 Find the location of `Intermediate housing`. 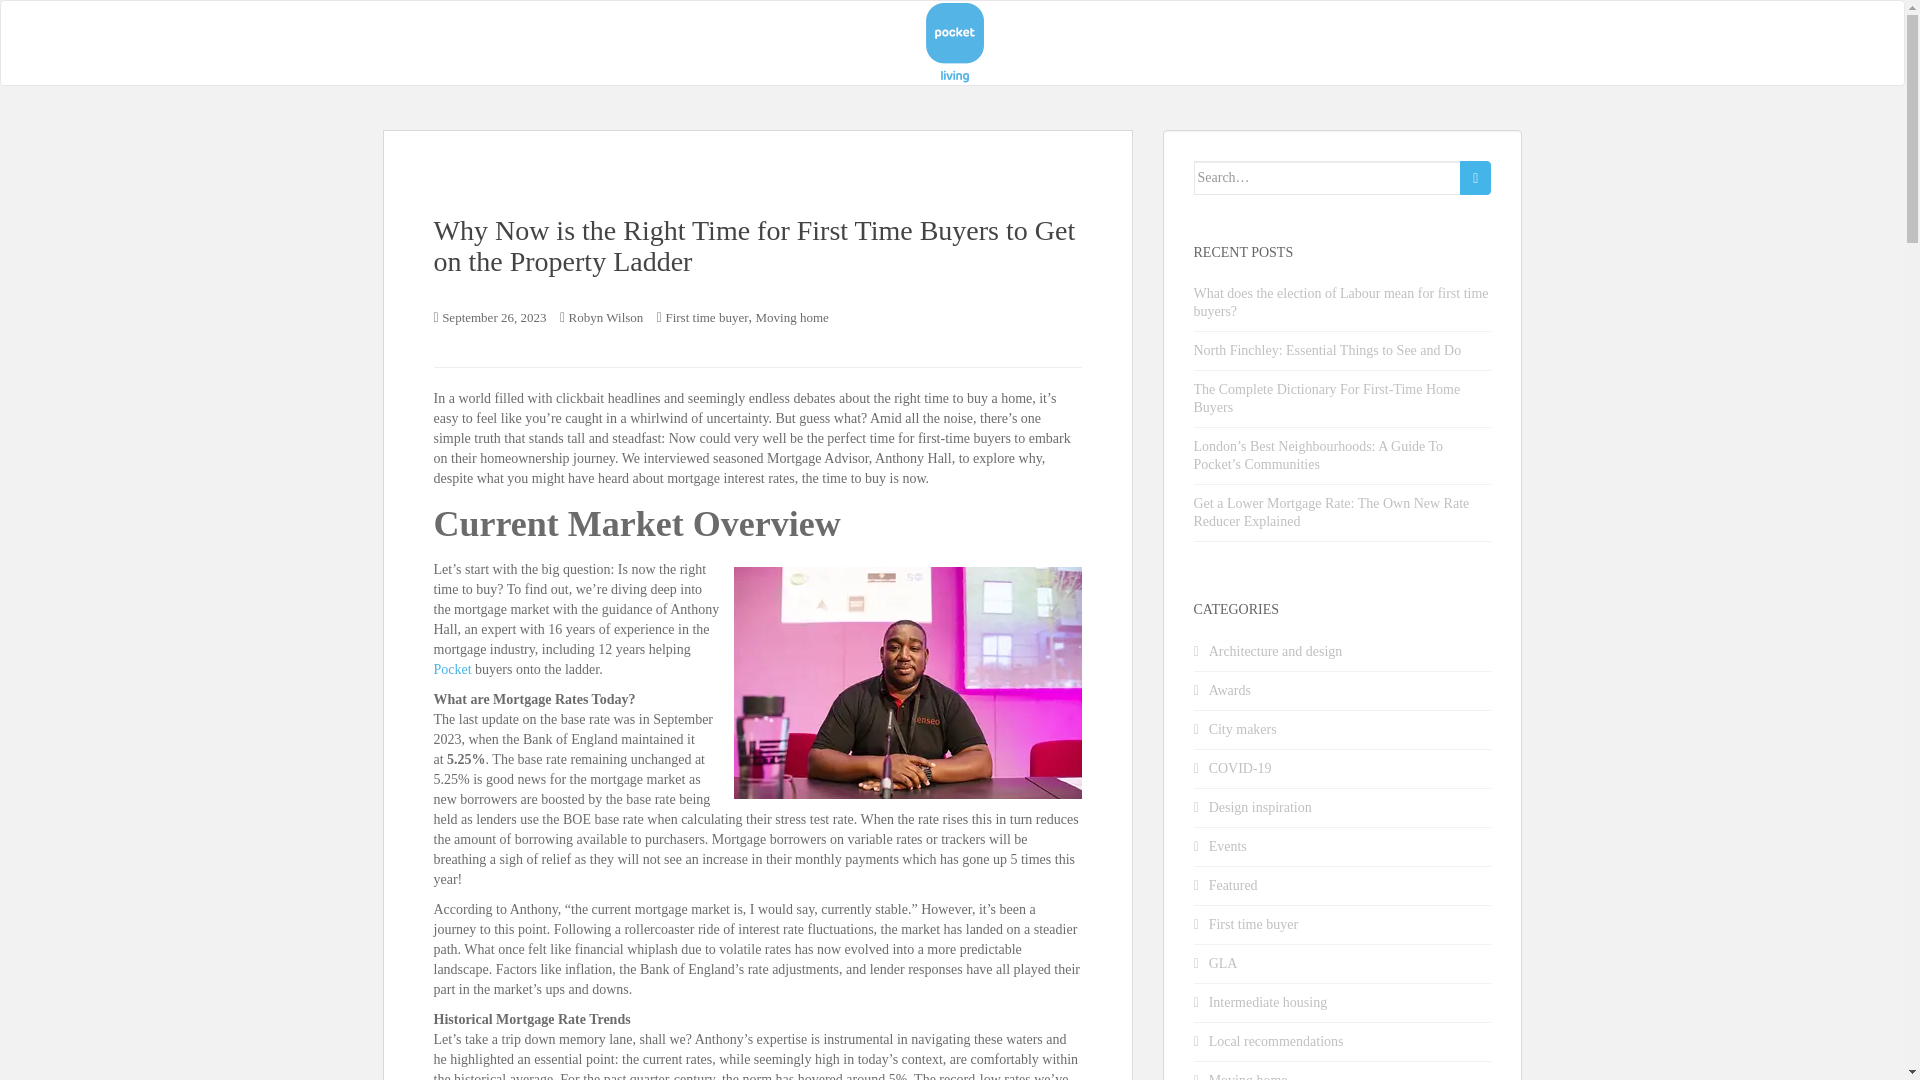

Intermediate housing is located at coordinates (1268, 1002).